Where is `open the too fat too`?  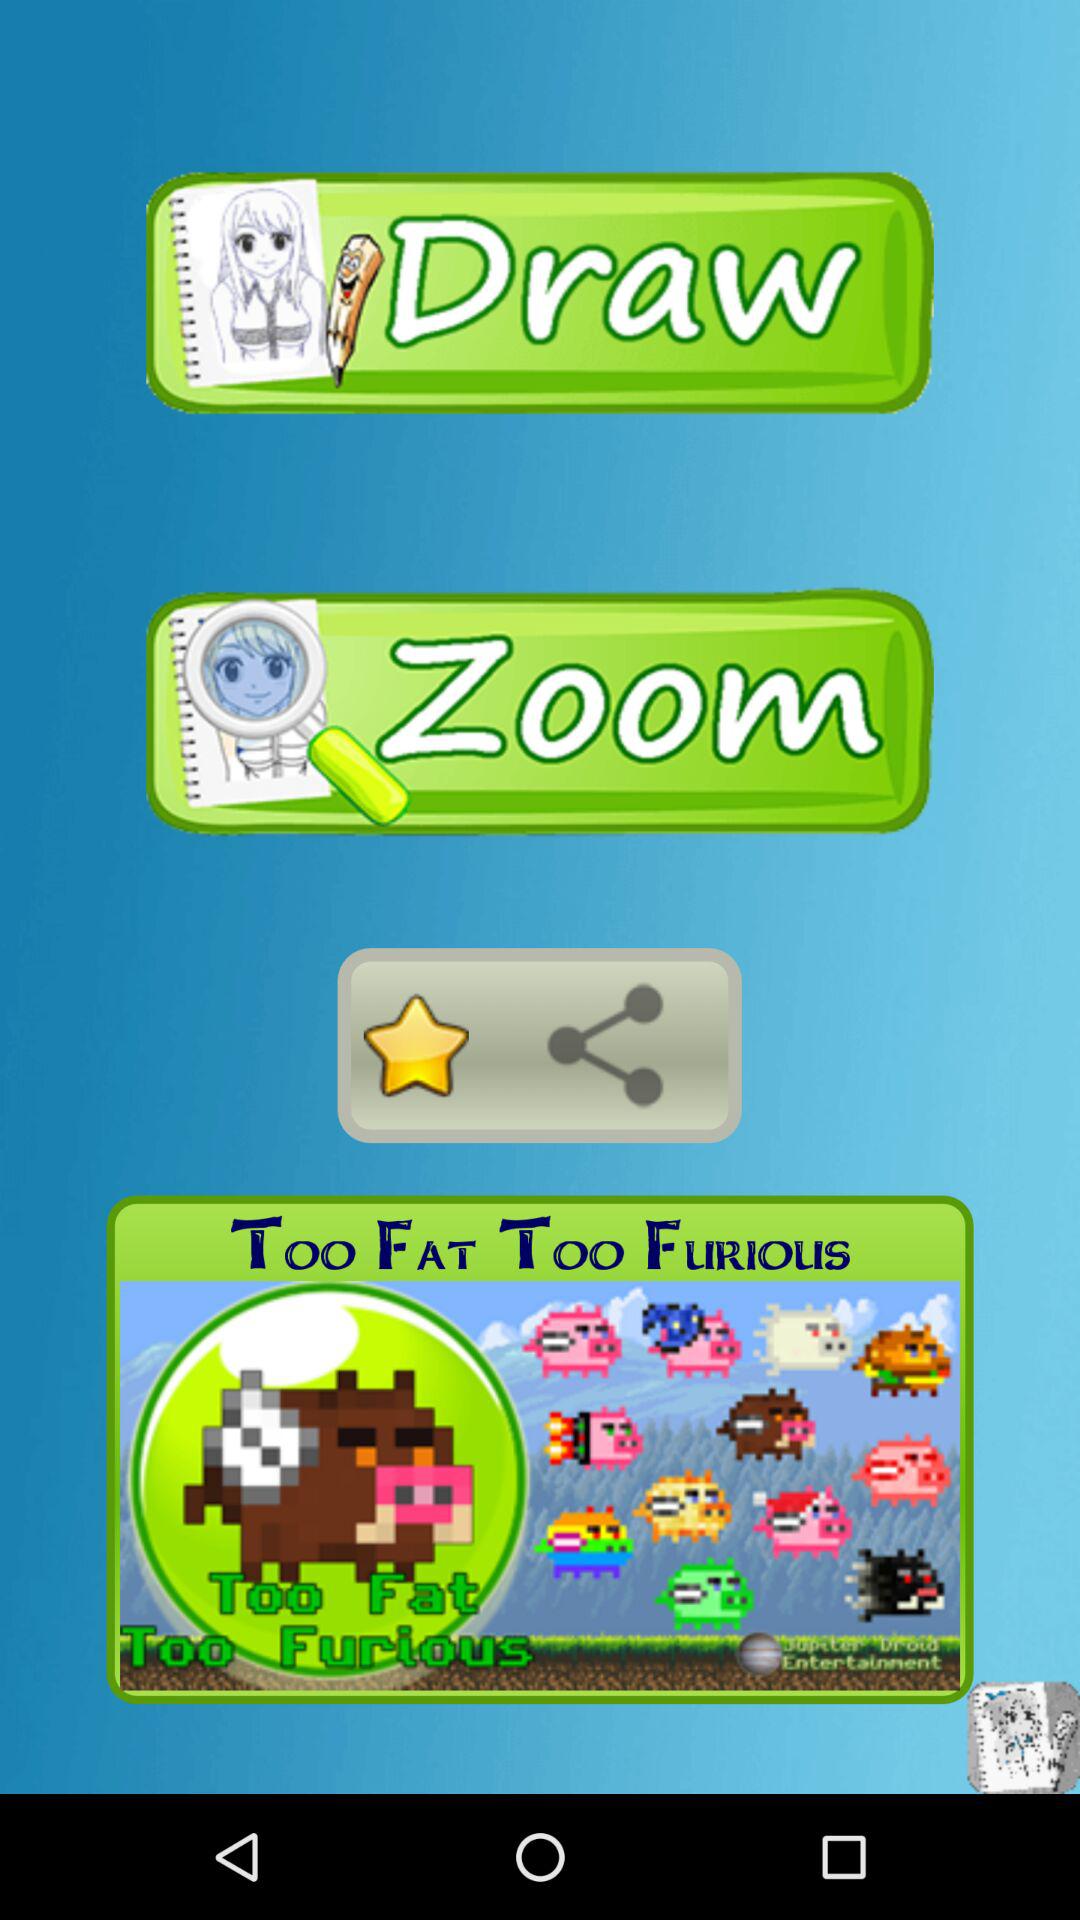
open the too fat too is located at coordinates (540, 1244).